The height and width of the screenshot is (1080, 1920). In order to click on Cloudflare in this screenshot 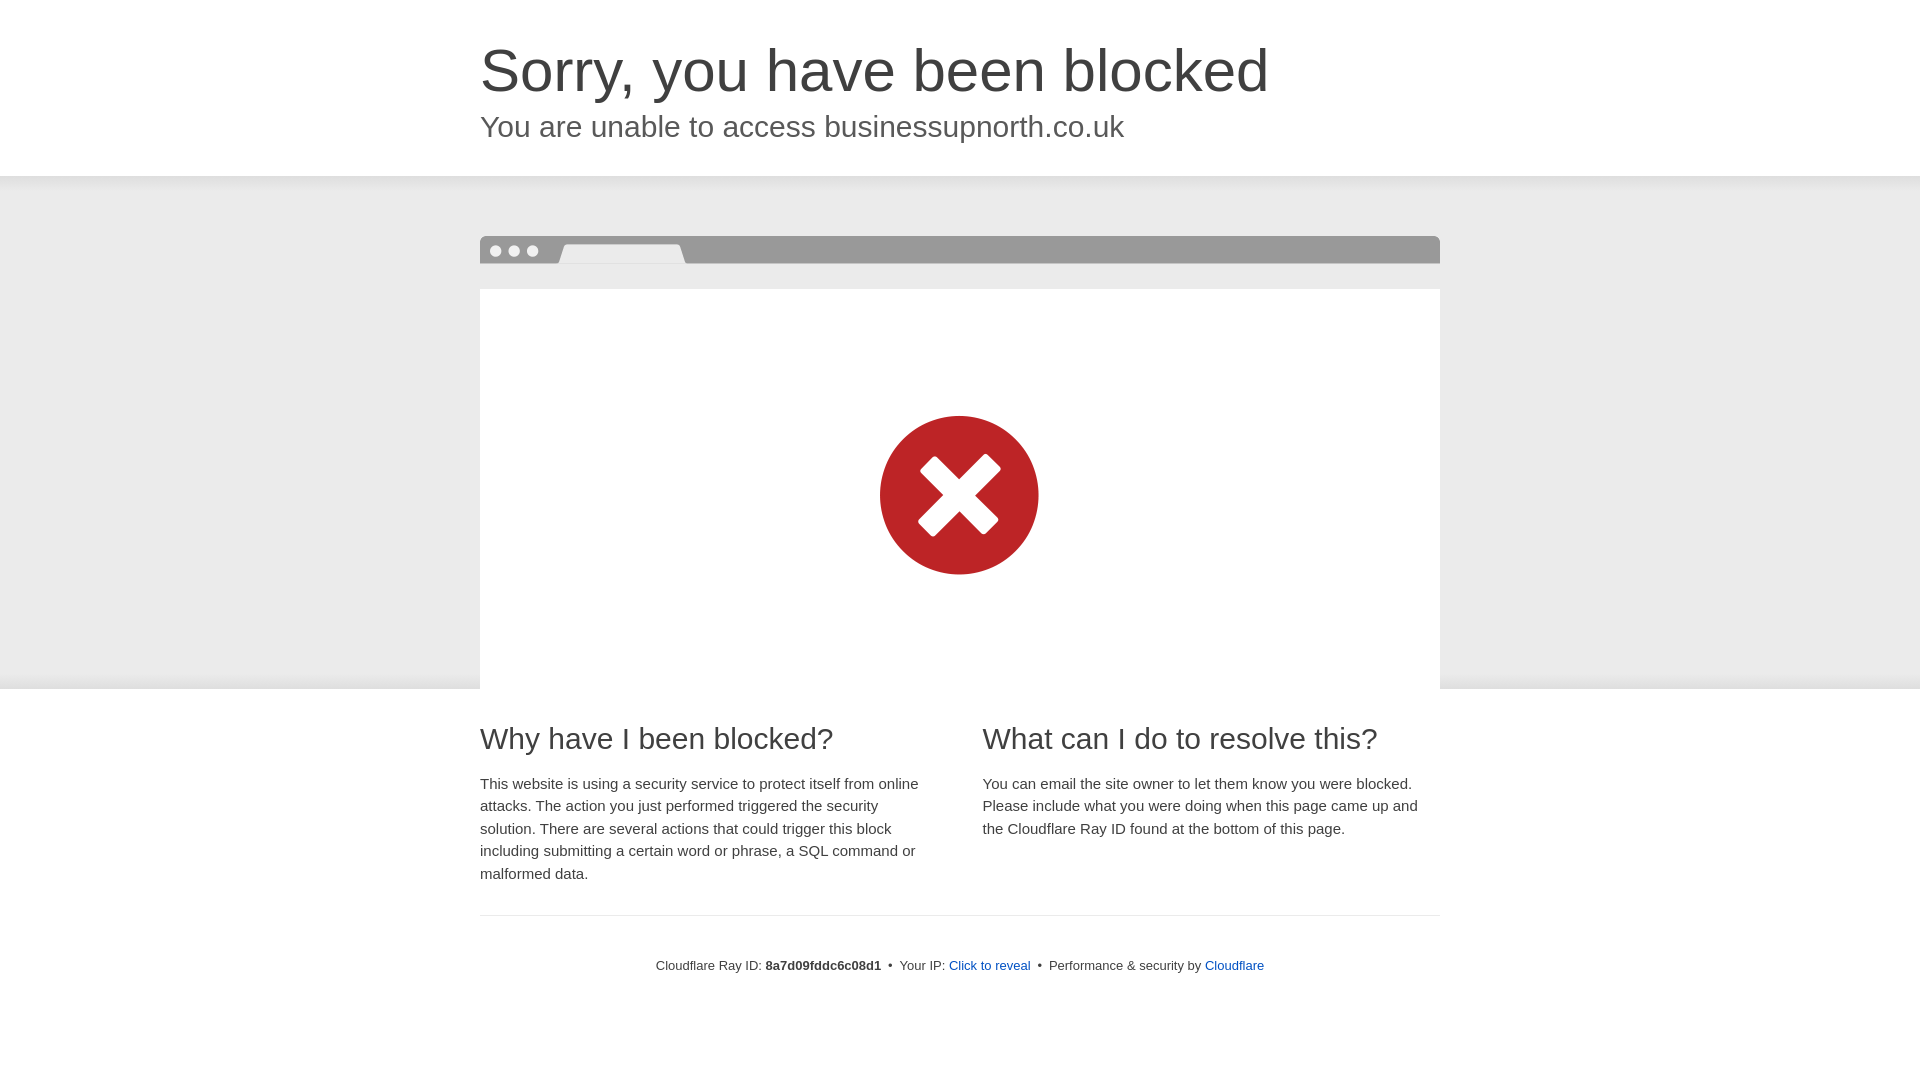, I will do `click(1234, 965)`.